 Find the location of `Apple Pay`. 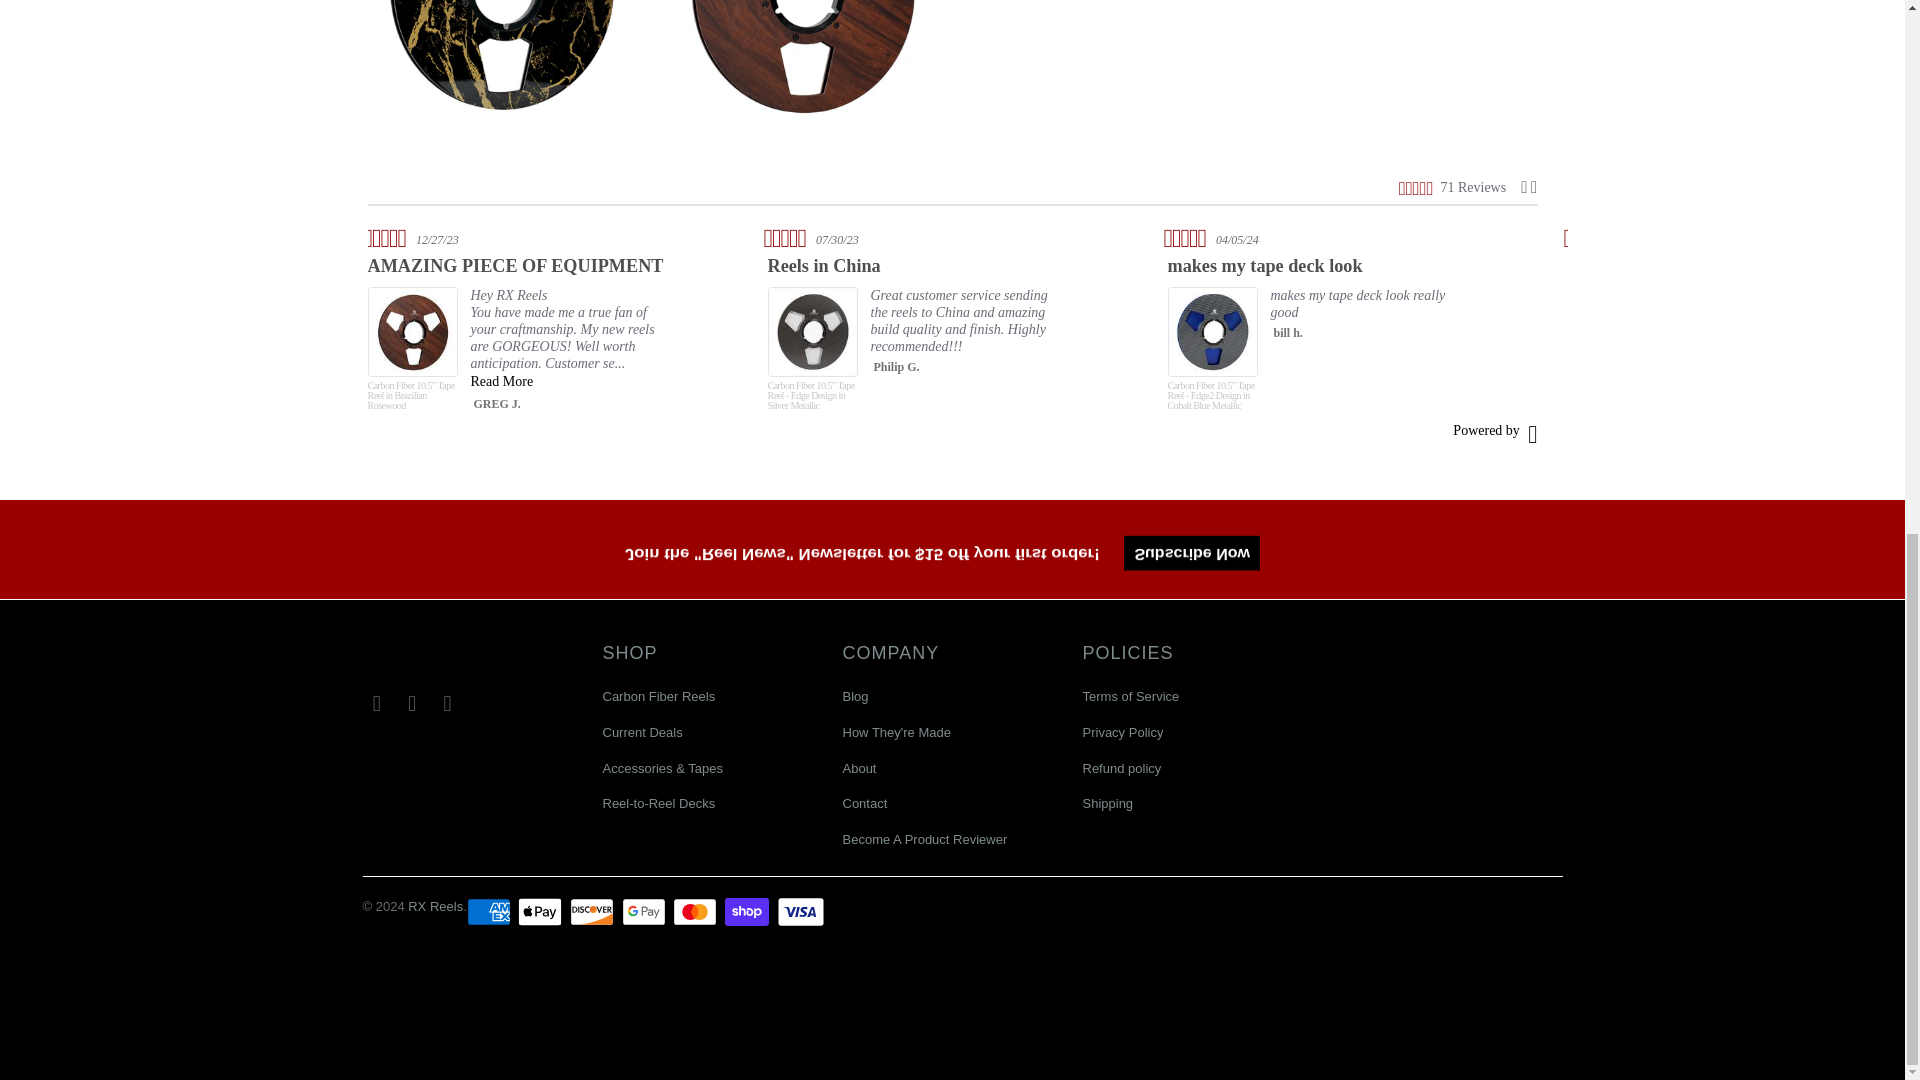

Apple Pay is located at coordinates (542, 912).